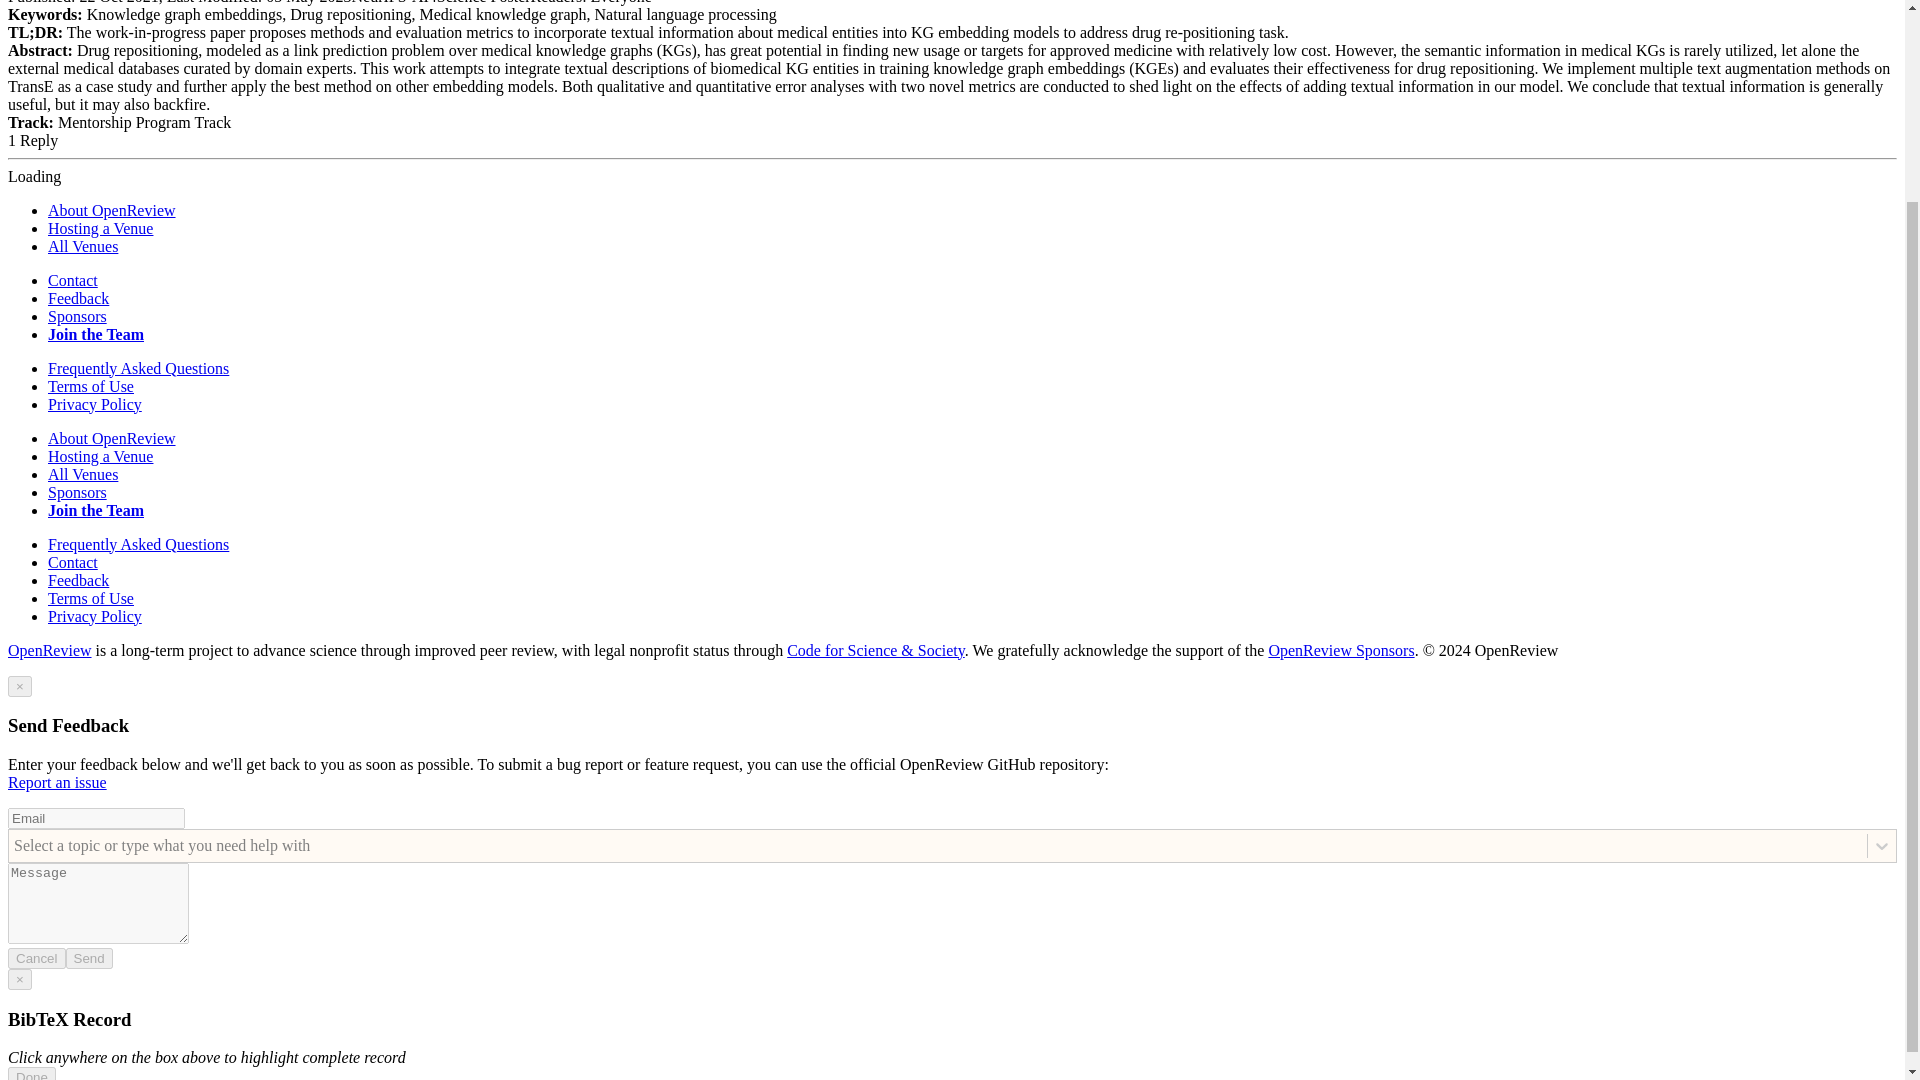 The image size is (1920, 1080). I want to click on OpenReview Sponsors, so click(1340, 650).